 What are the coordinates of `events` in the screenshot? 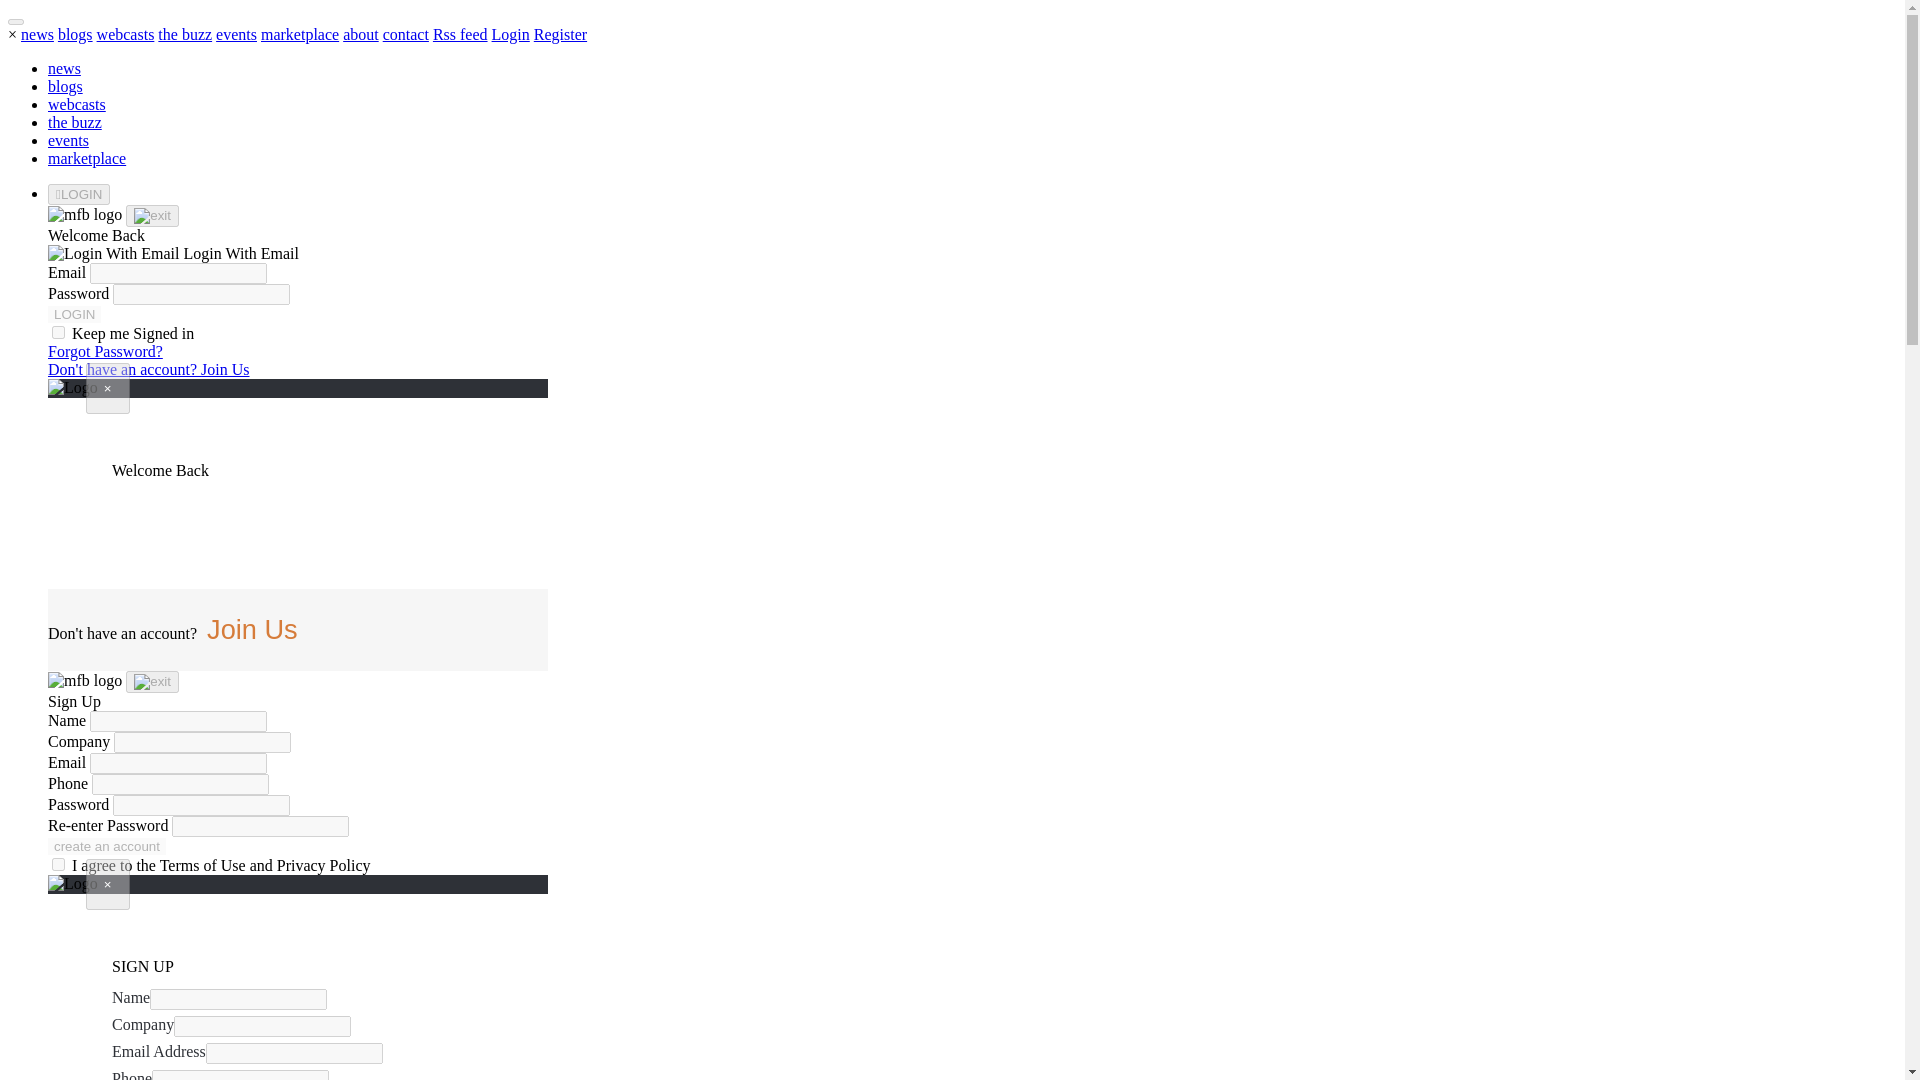 It's located at (68, 140).